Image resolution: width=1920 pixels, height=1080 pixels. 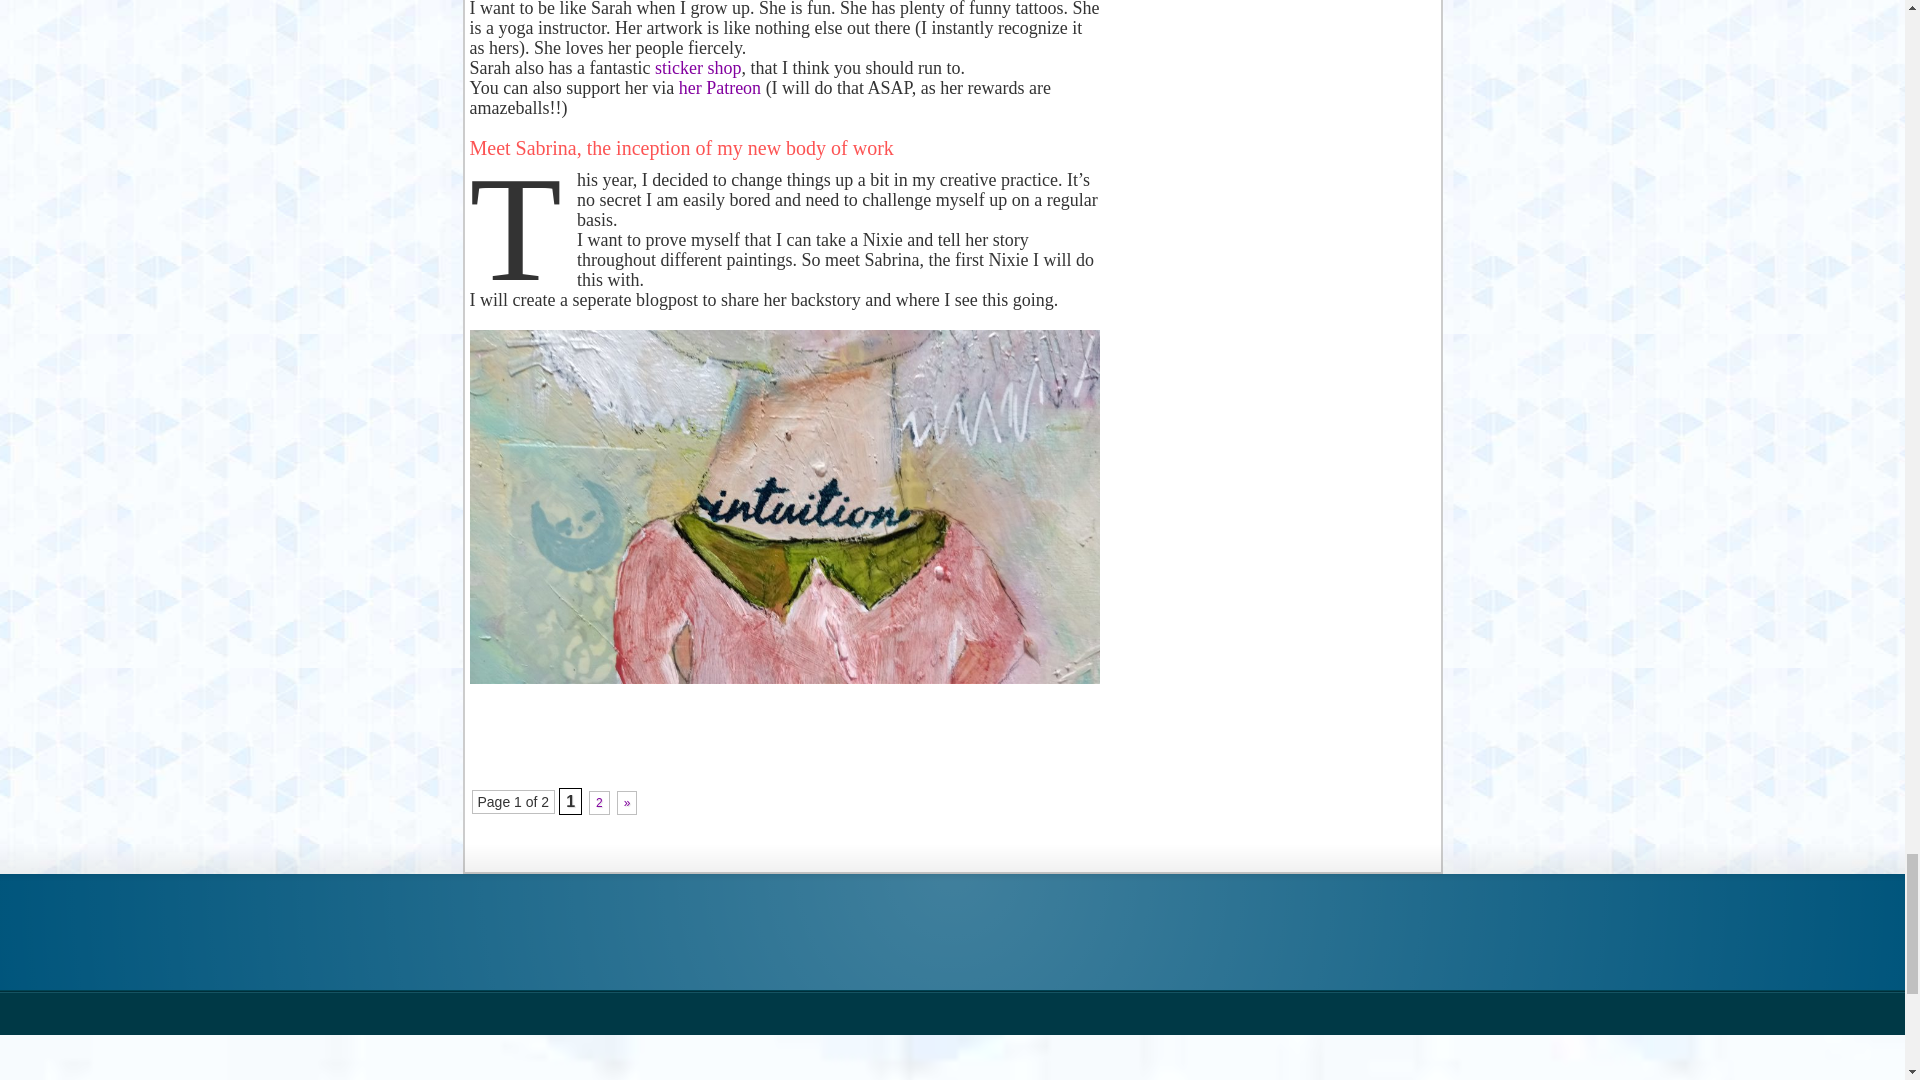 What do you see at coordinates (698, 68) in the screenshot?
I see `sticker shop` at bounding box center [698, 68].